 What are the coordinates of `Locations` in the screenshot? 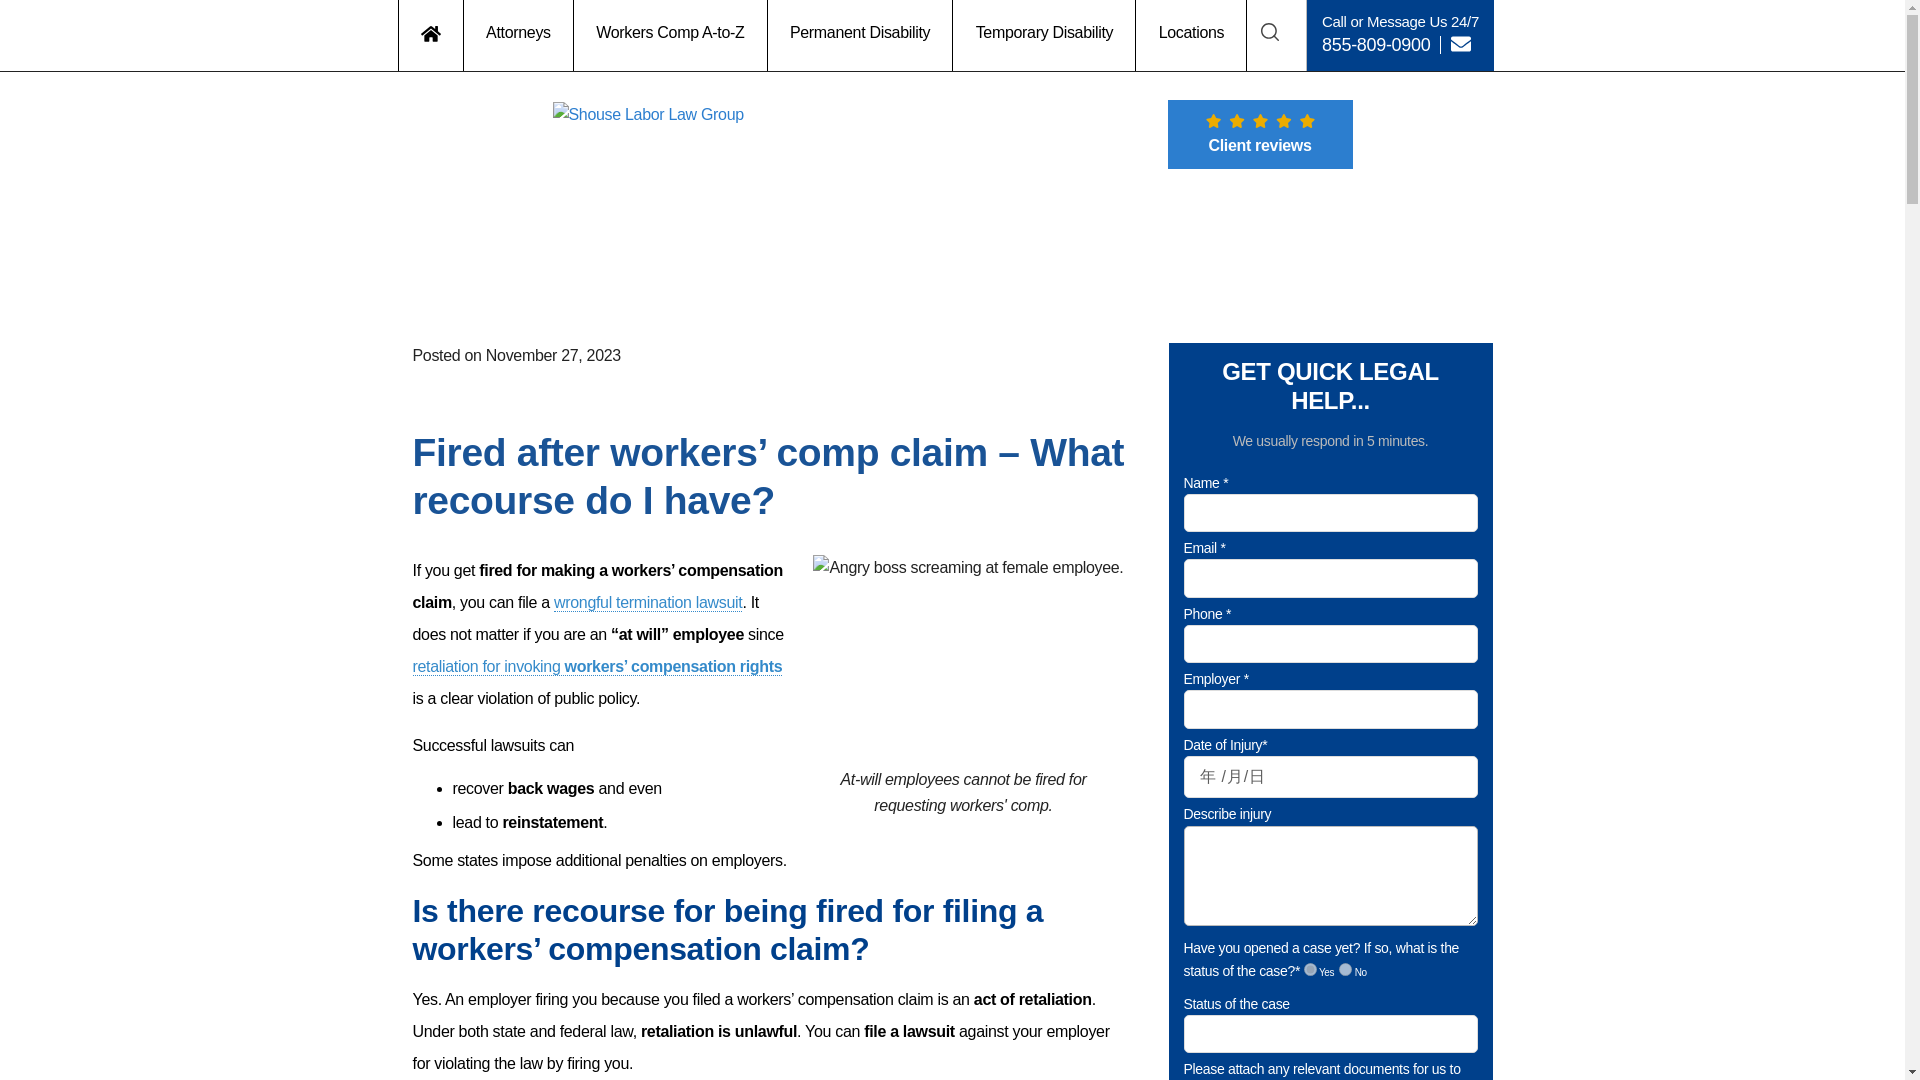 It's located at (1191, 36).